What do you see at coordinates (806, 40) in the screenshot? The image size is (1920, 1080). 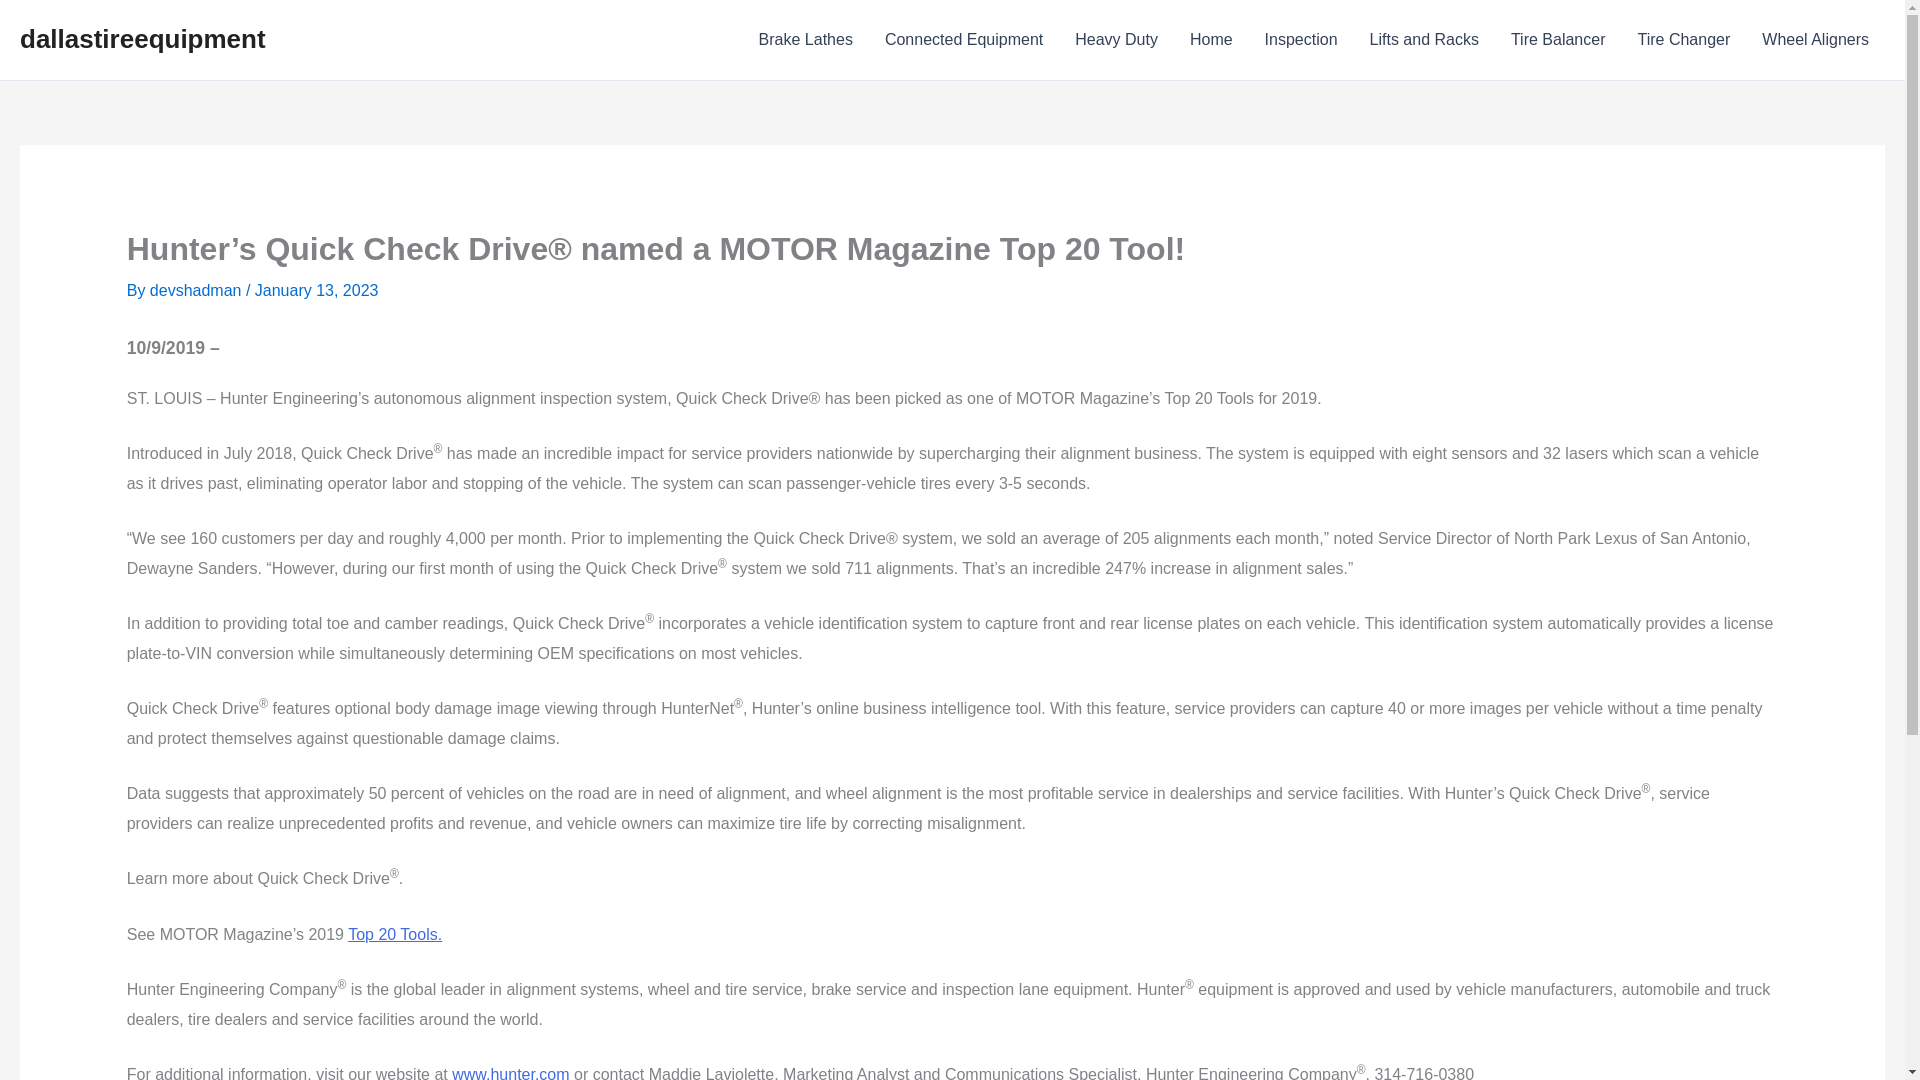 I see `Brake Lathes` at bounding box center [806, 40].